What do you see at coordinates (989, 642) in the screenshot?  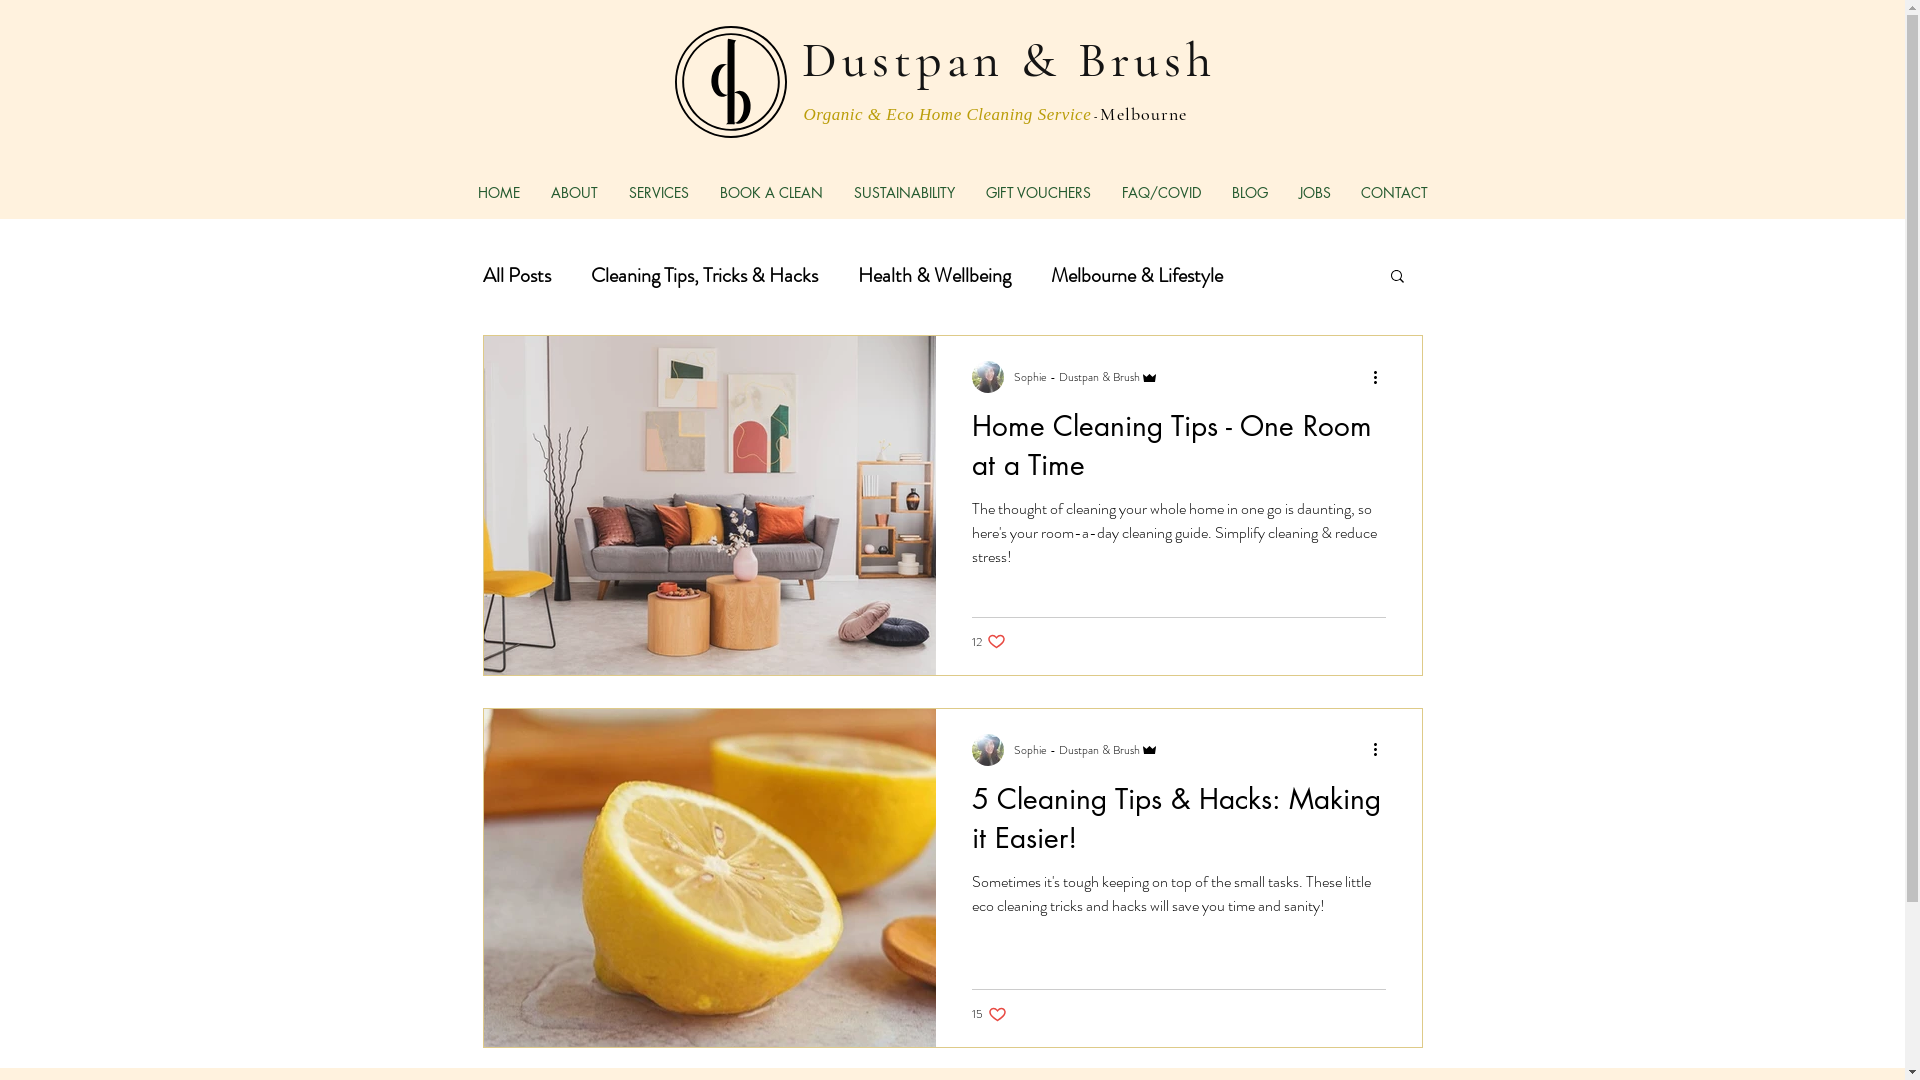 I see `12 likes. Post not marked as liked
12` at bounding box center [989, 642].